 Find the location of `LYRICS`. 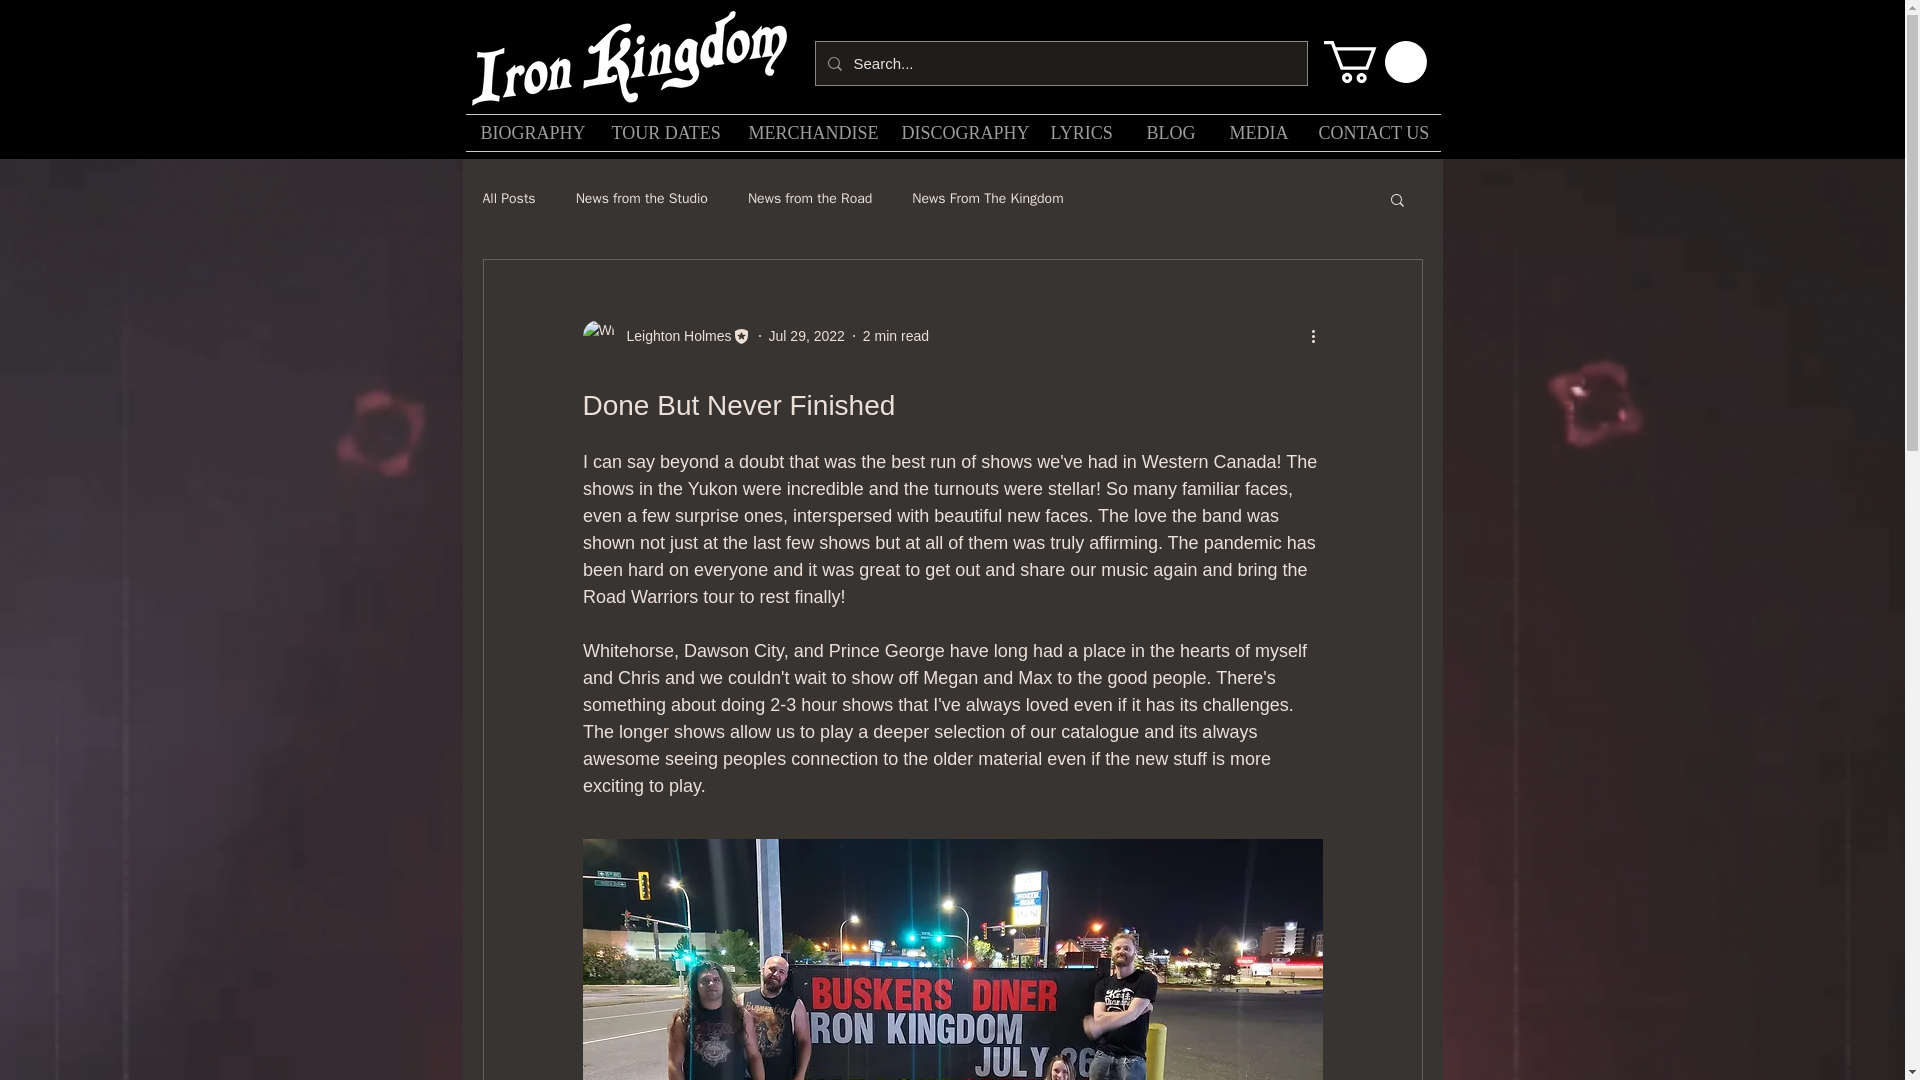

LYRICS is located at coordinates (1082, 132).